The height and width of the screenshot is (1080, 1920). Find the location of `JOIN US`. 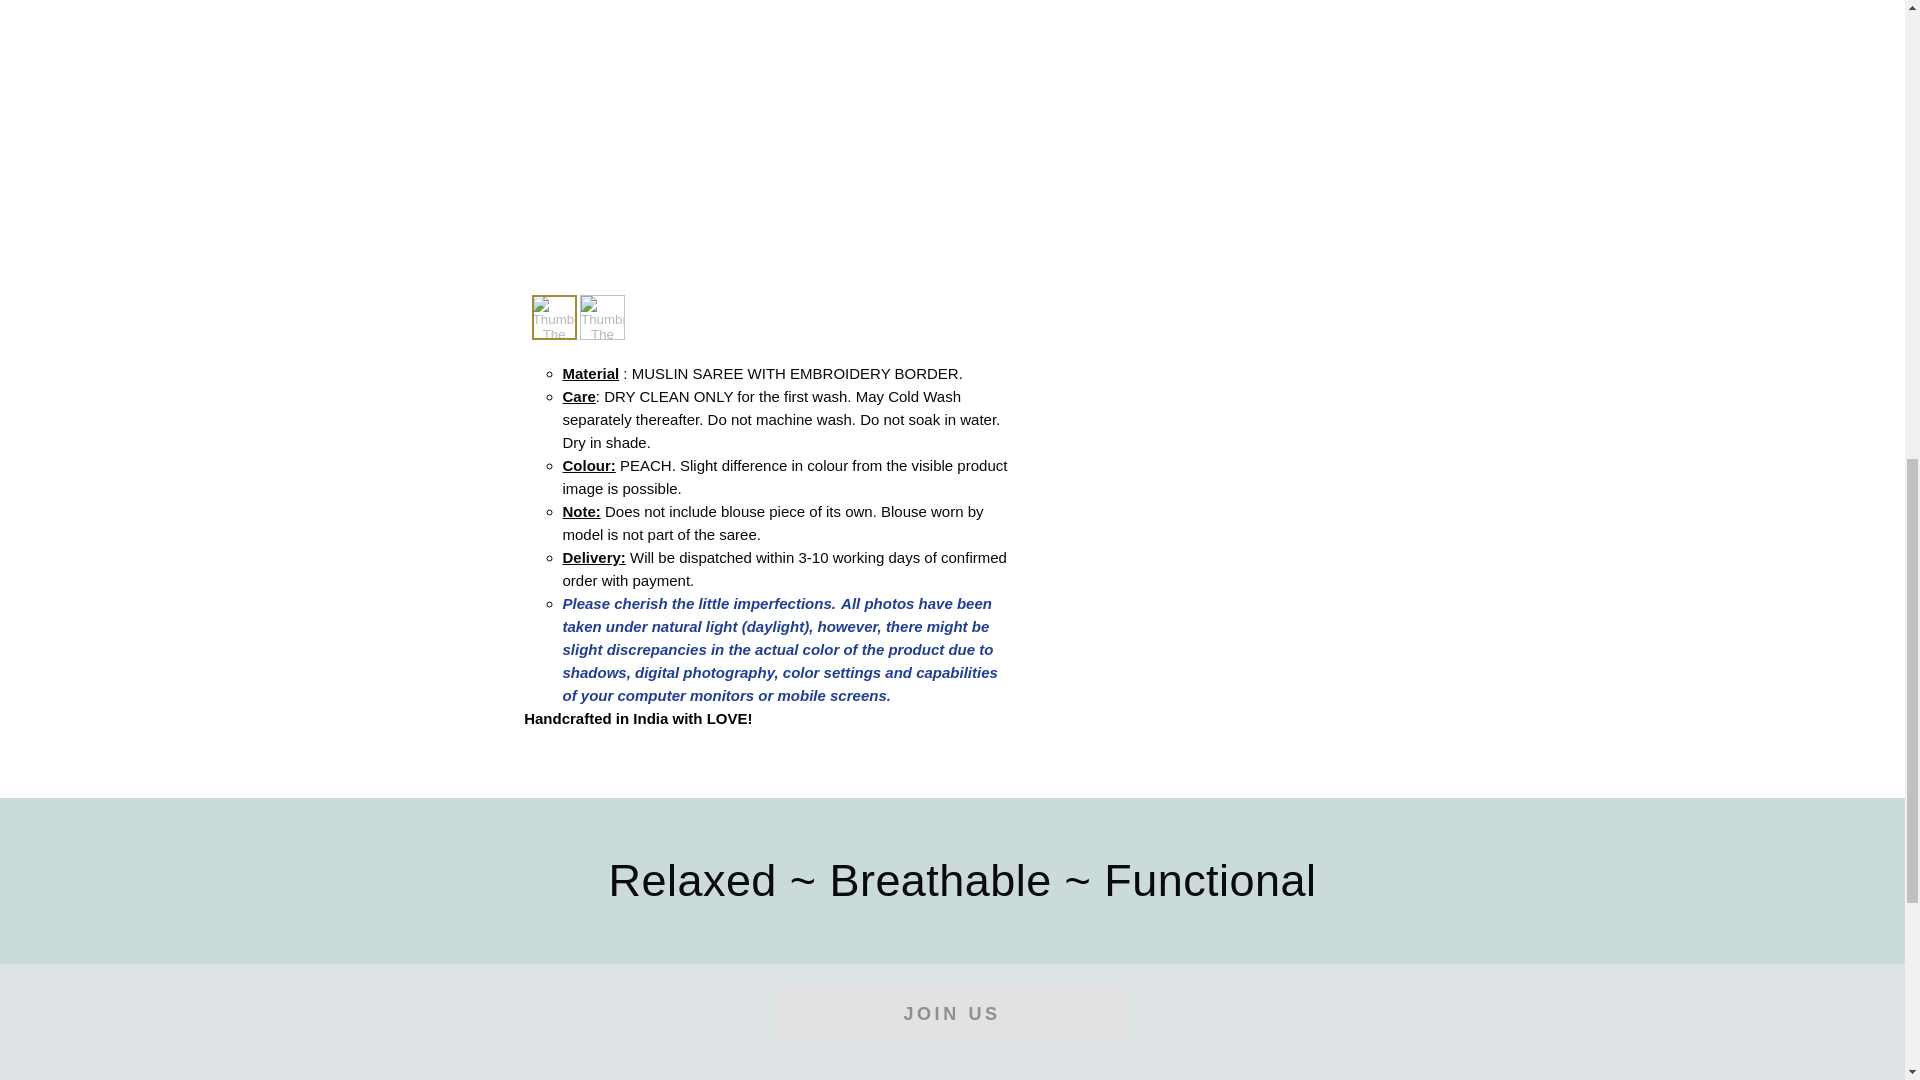

JOIN US is located at coordinates (950, 1014).